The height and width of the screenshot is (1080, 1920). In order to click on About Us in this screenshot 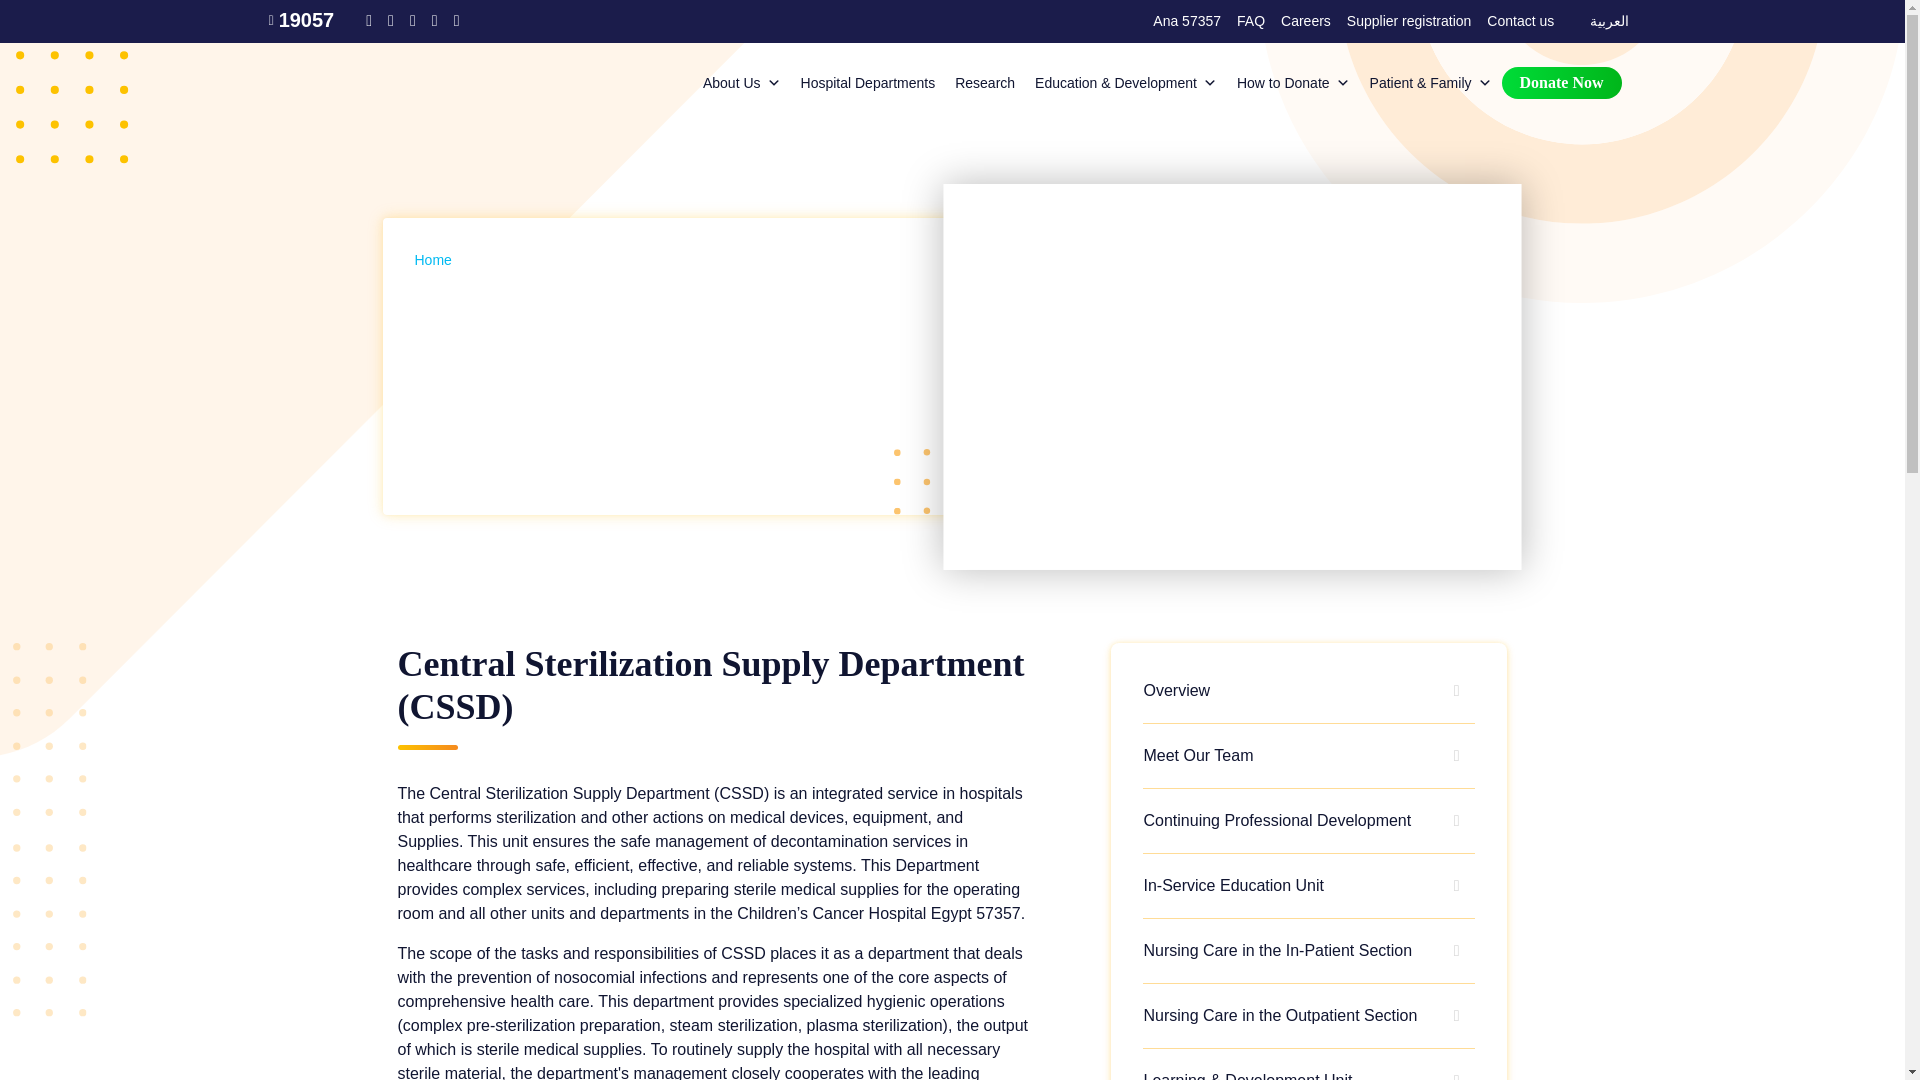, I will do `click(742, 82)`.